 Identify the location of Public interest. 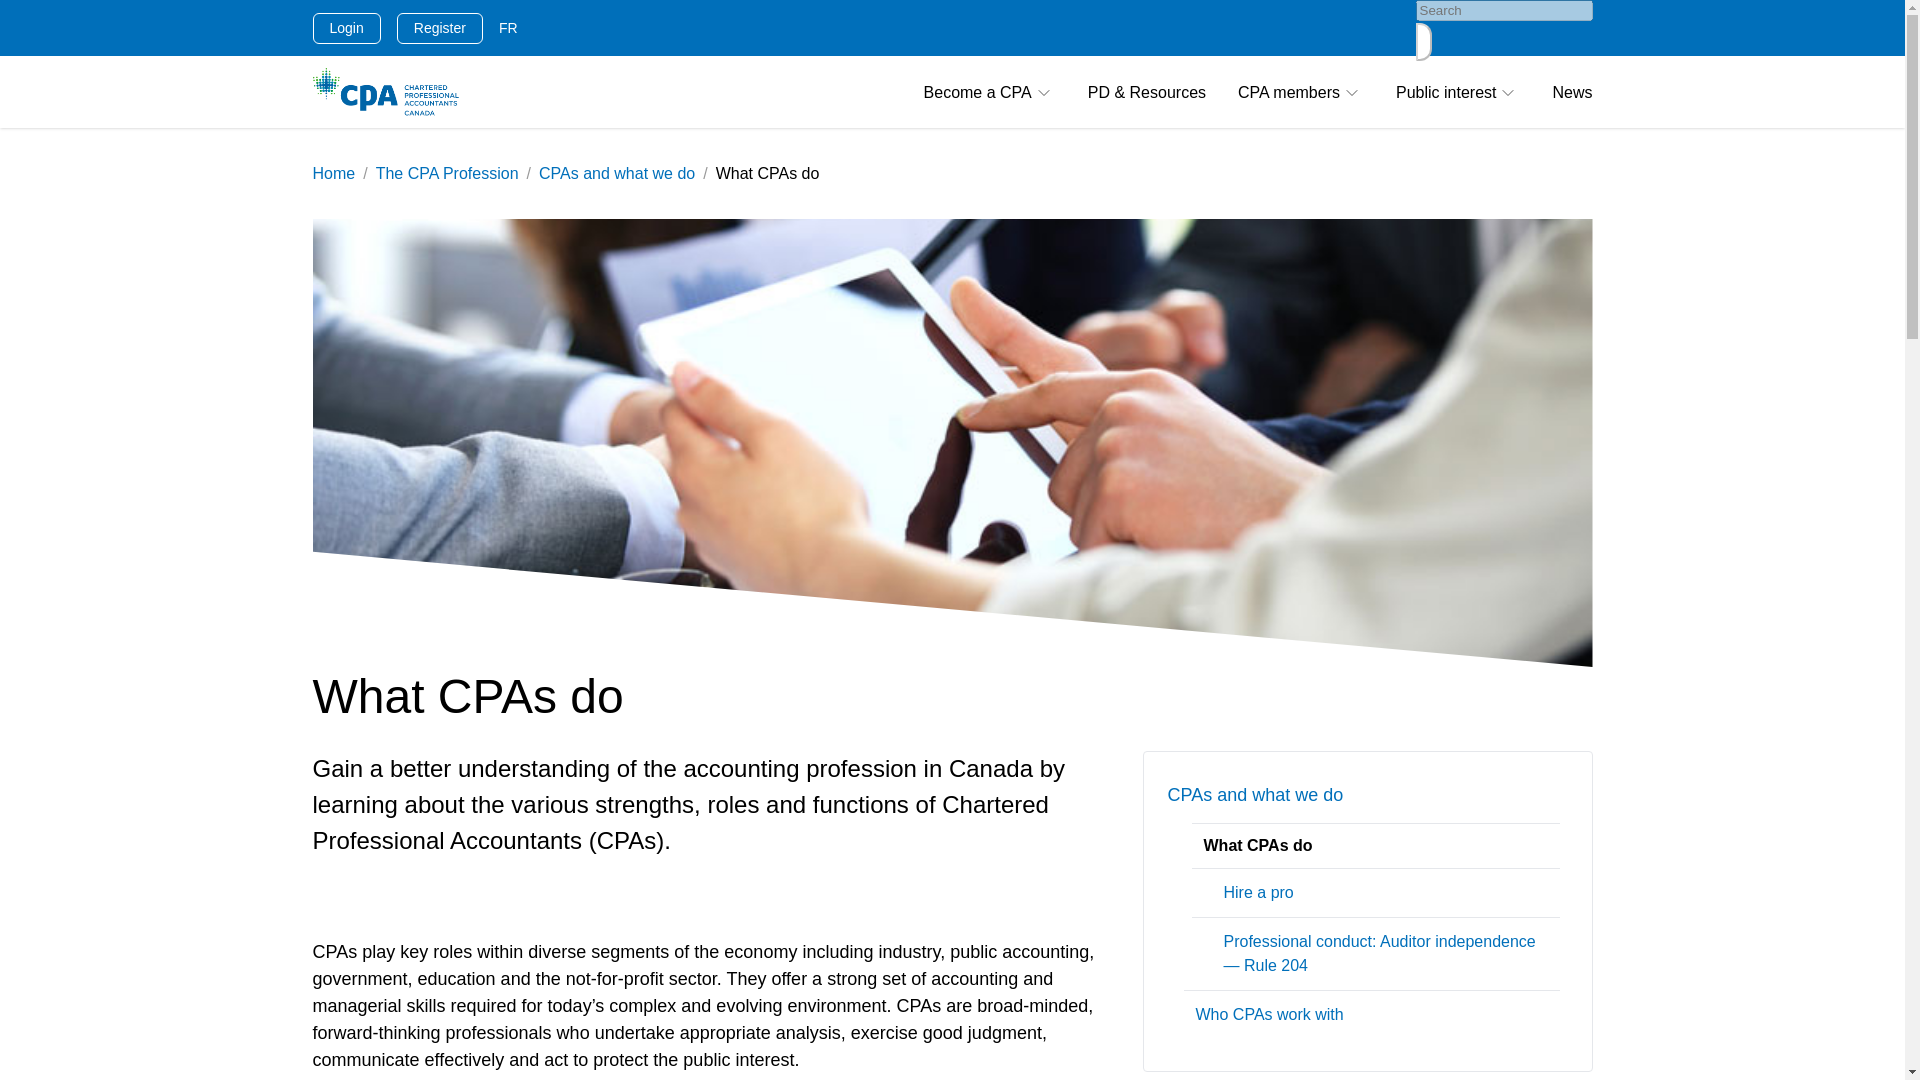
(1458, 92).